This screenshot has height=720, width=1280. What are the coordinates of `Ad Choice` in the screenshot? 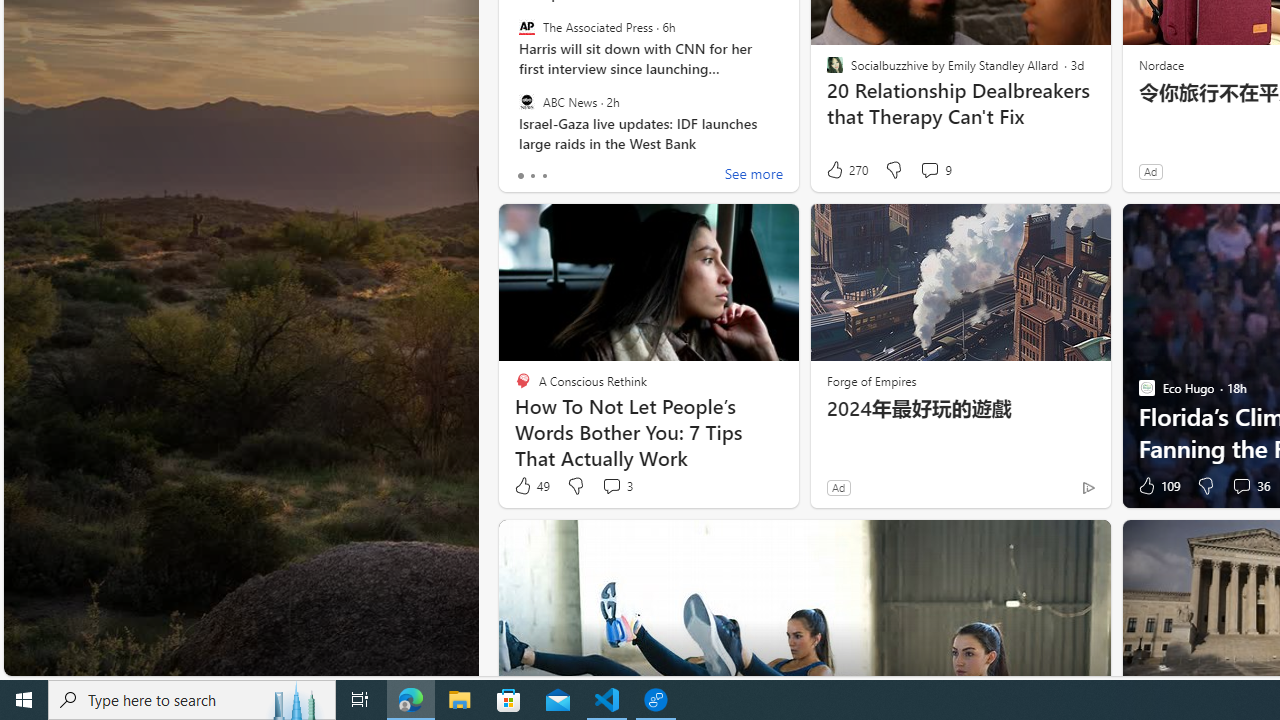 It's located at (1088, 487).